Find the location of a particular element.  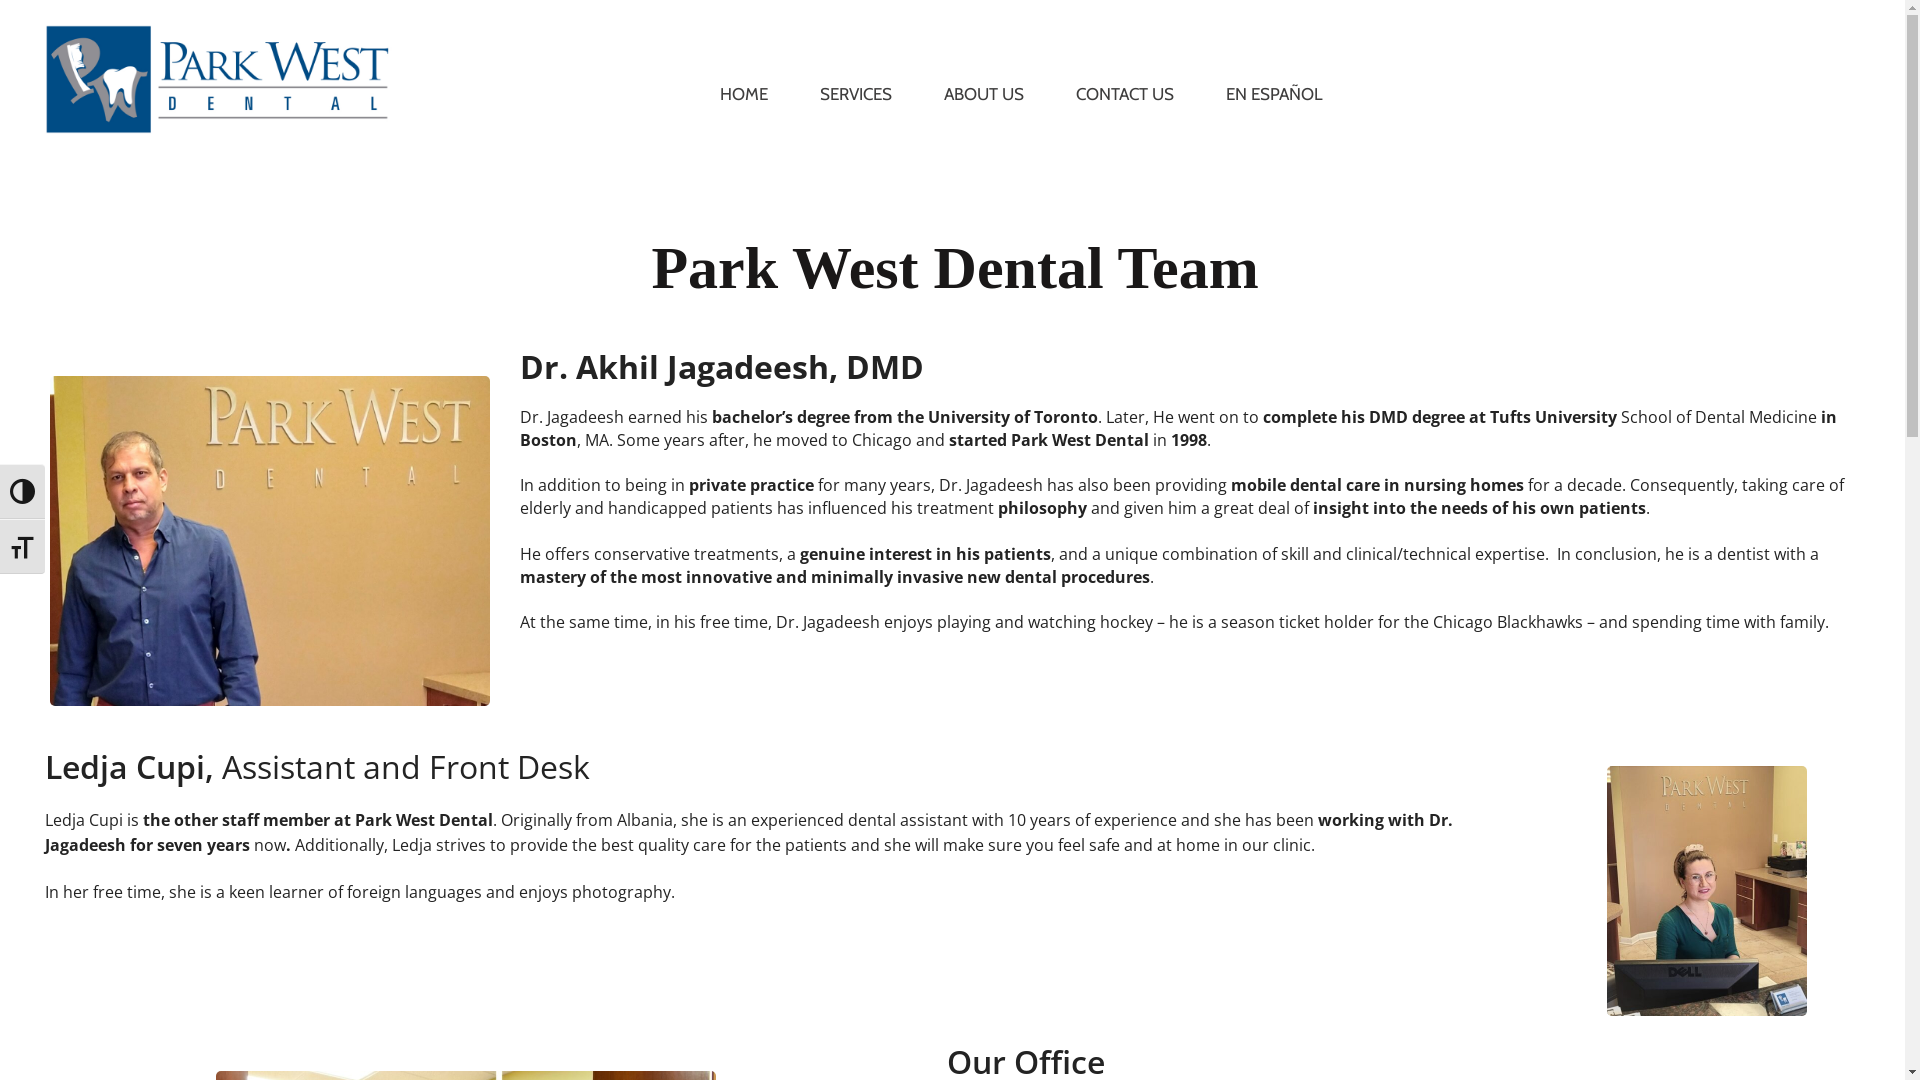

HOME is located at coordinates (744, 94).